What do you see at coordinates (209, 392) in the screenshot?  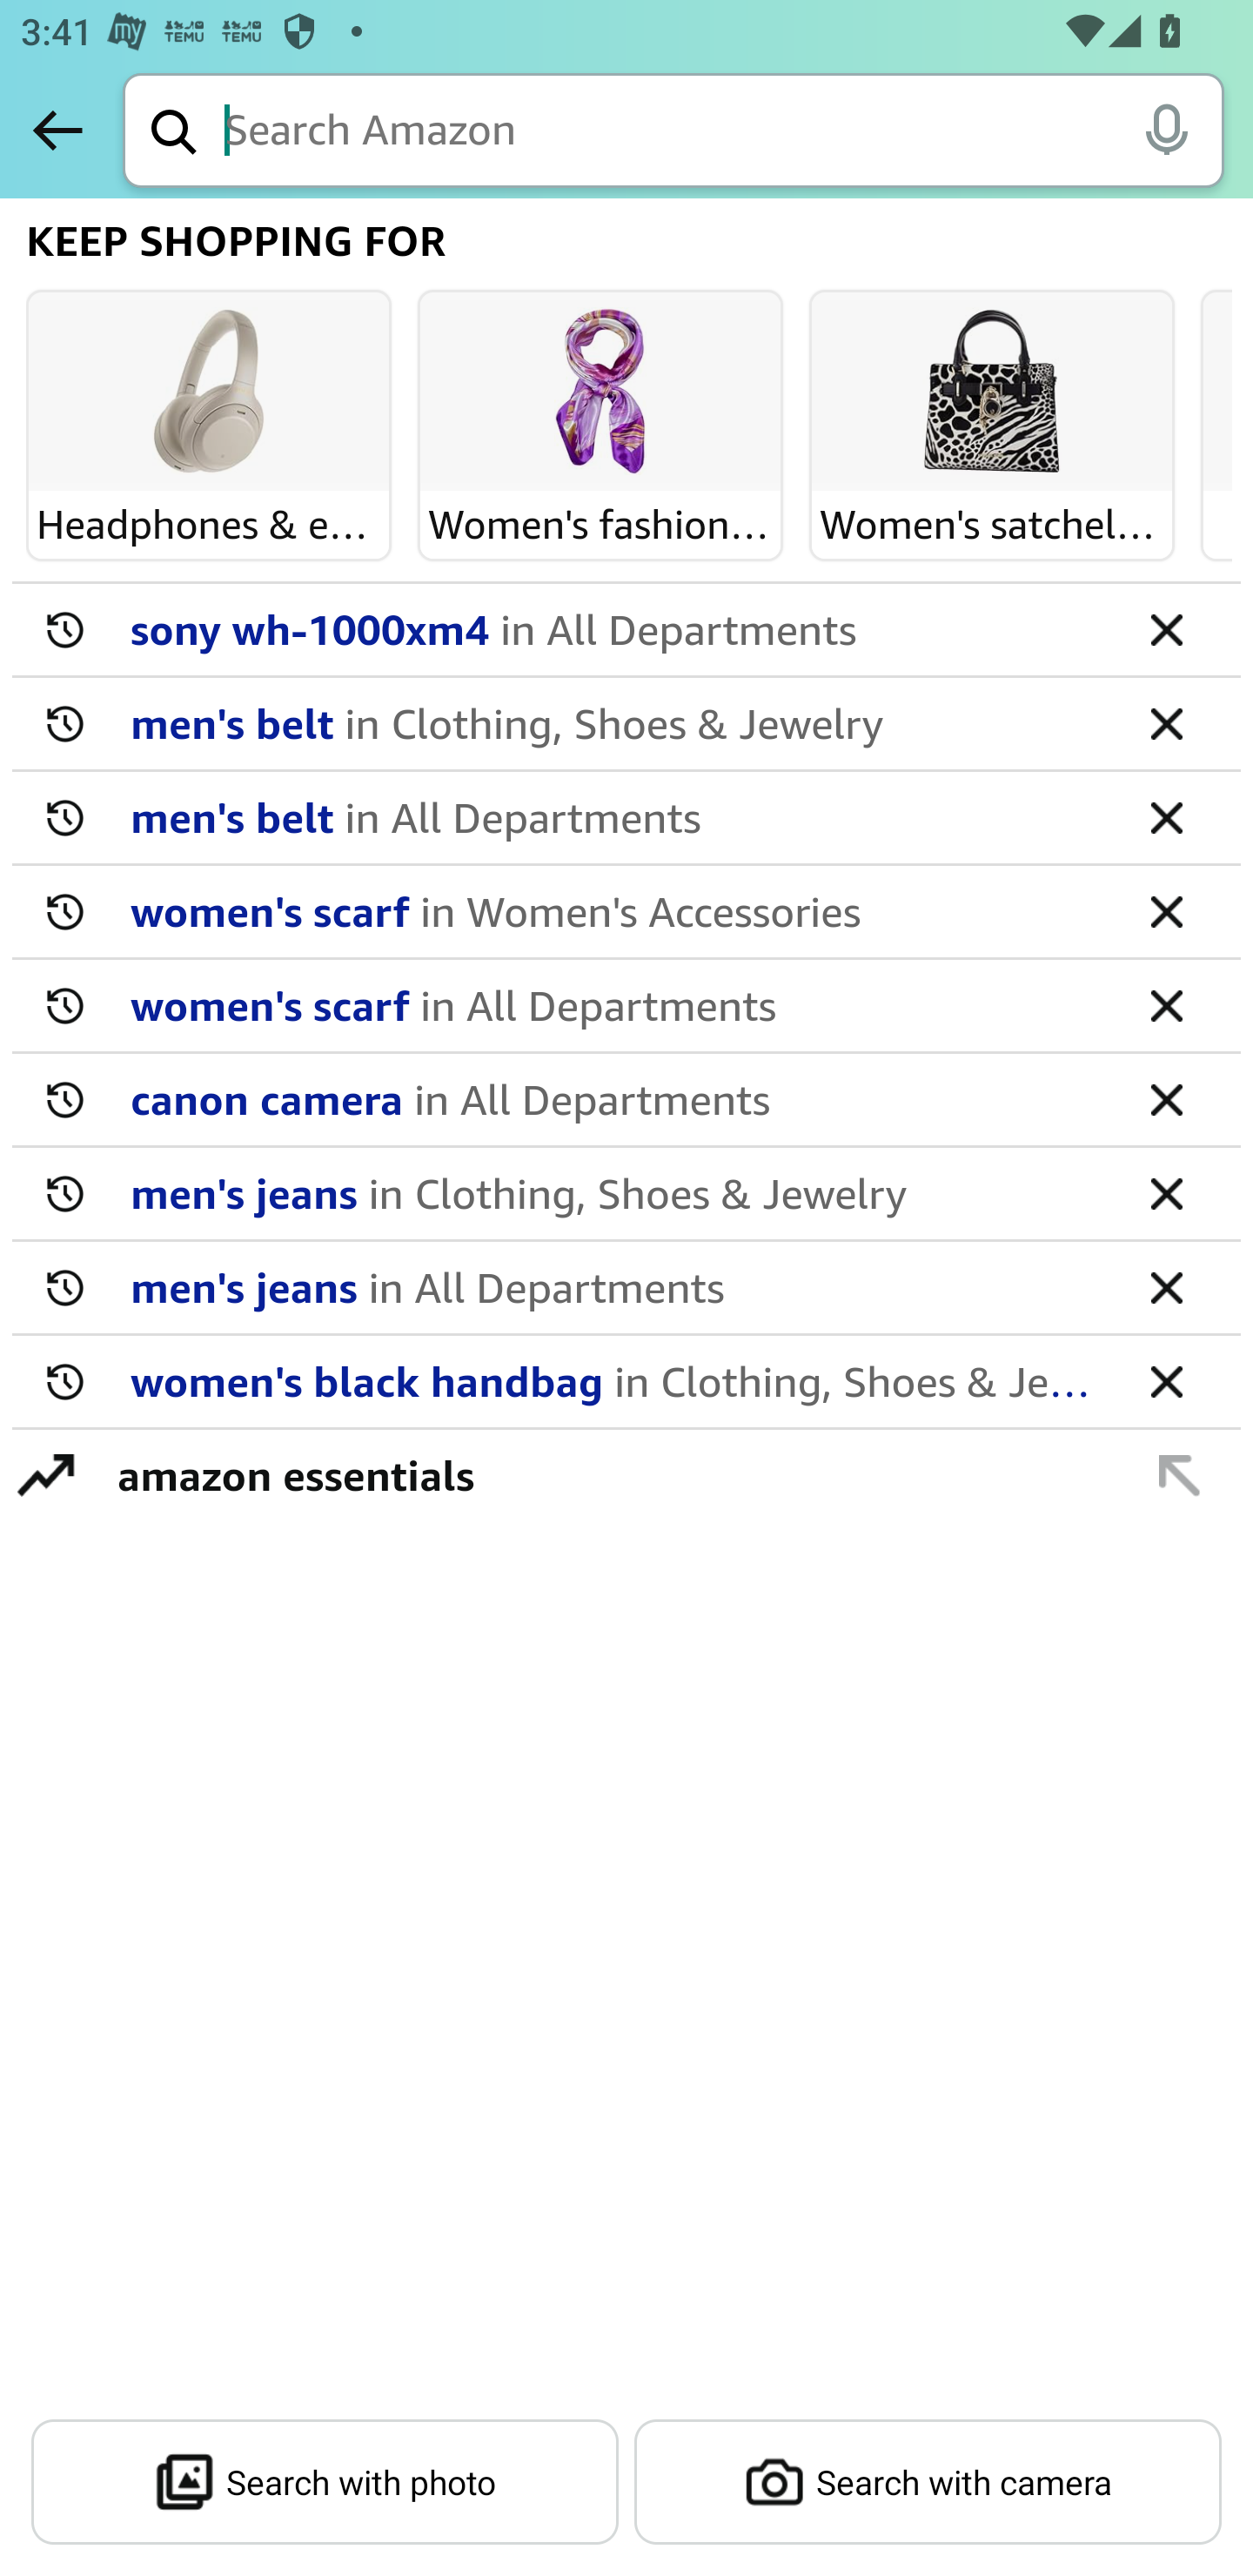 I see `Headphones & earbuds` at bounding box center [209, 392].